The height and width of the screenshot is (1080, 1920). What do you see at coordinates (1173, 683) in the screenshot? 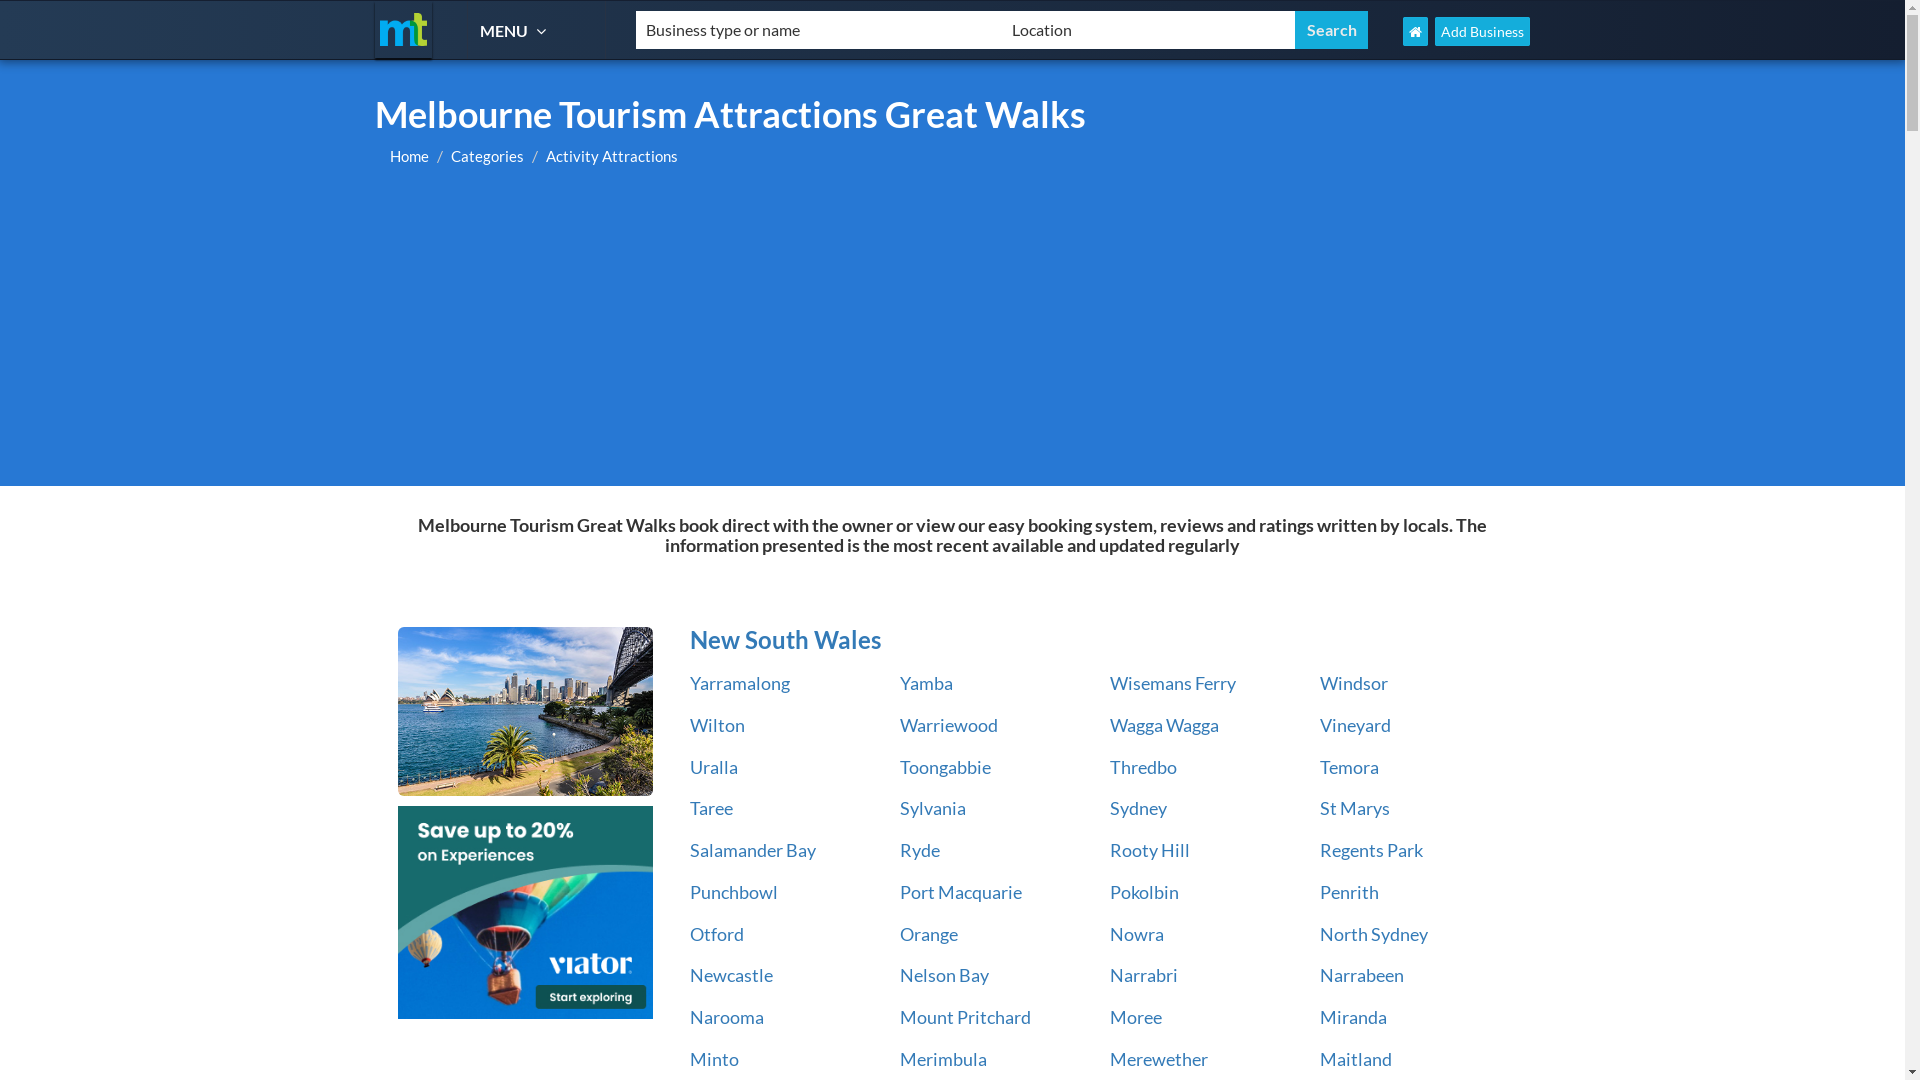
I see `Wisemans Ferry` at bounding box center [1173, 683].